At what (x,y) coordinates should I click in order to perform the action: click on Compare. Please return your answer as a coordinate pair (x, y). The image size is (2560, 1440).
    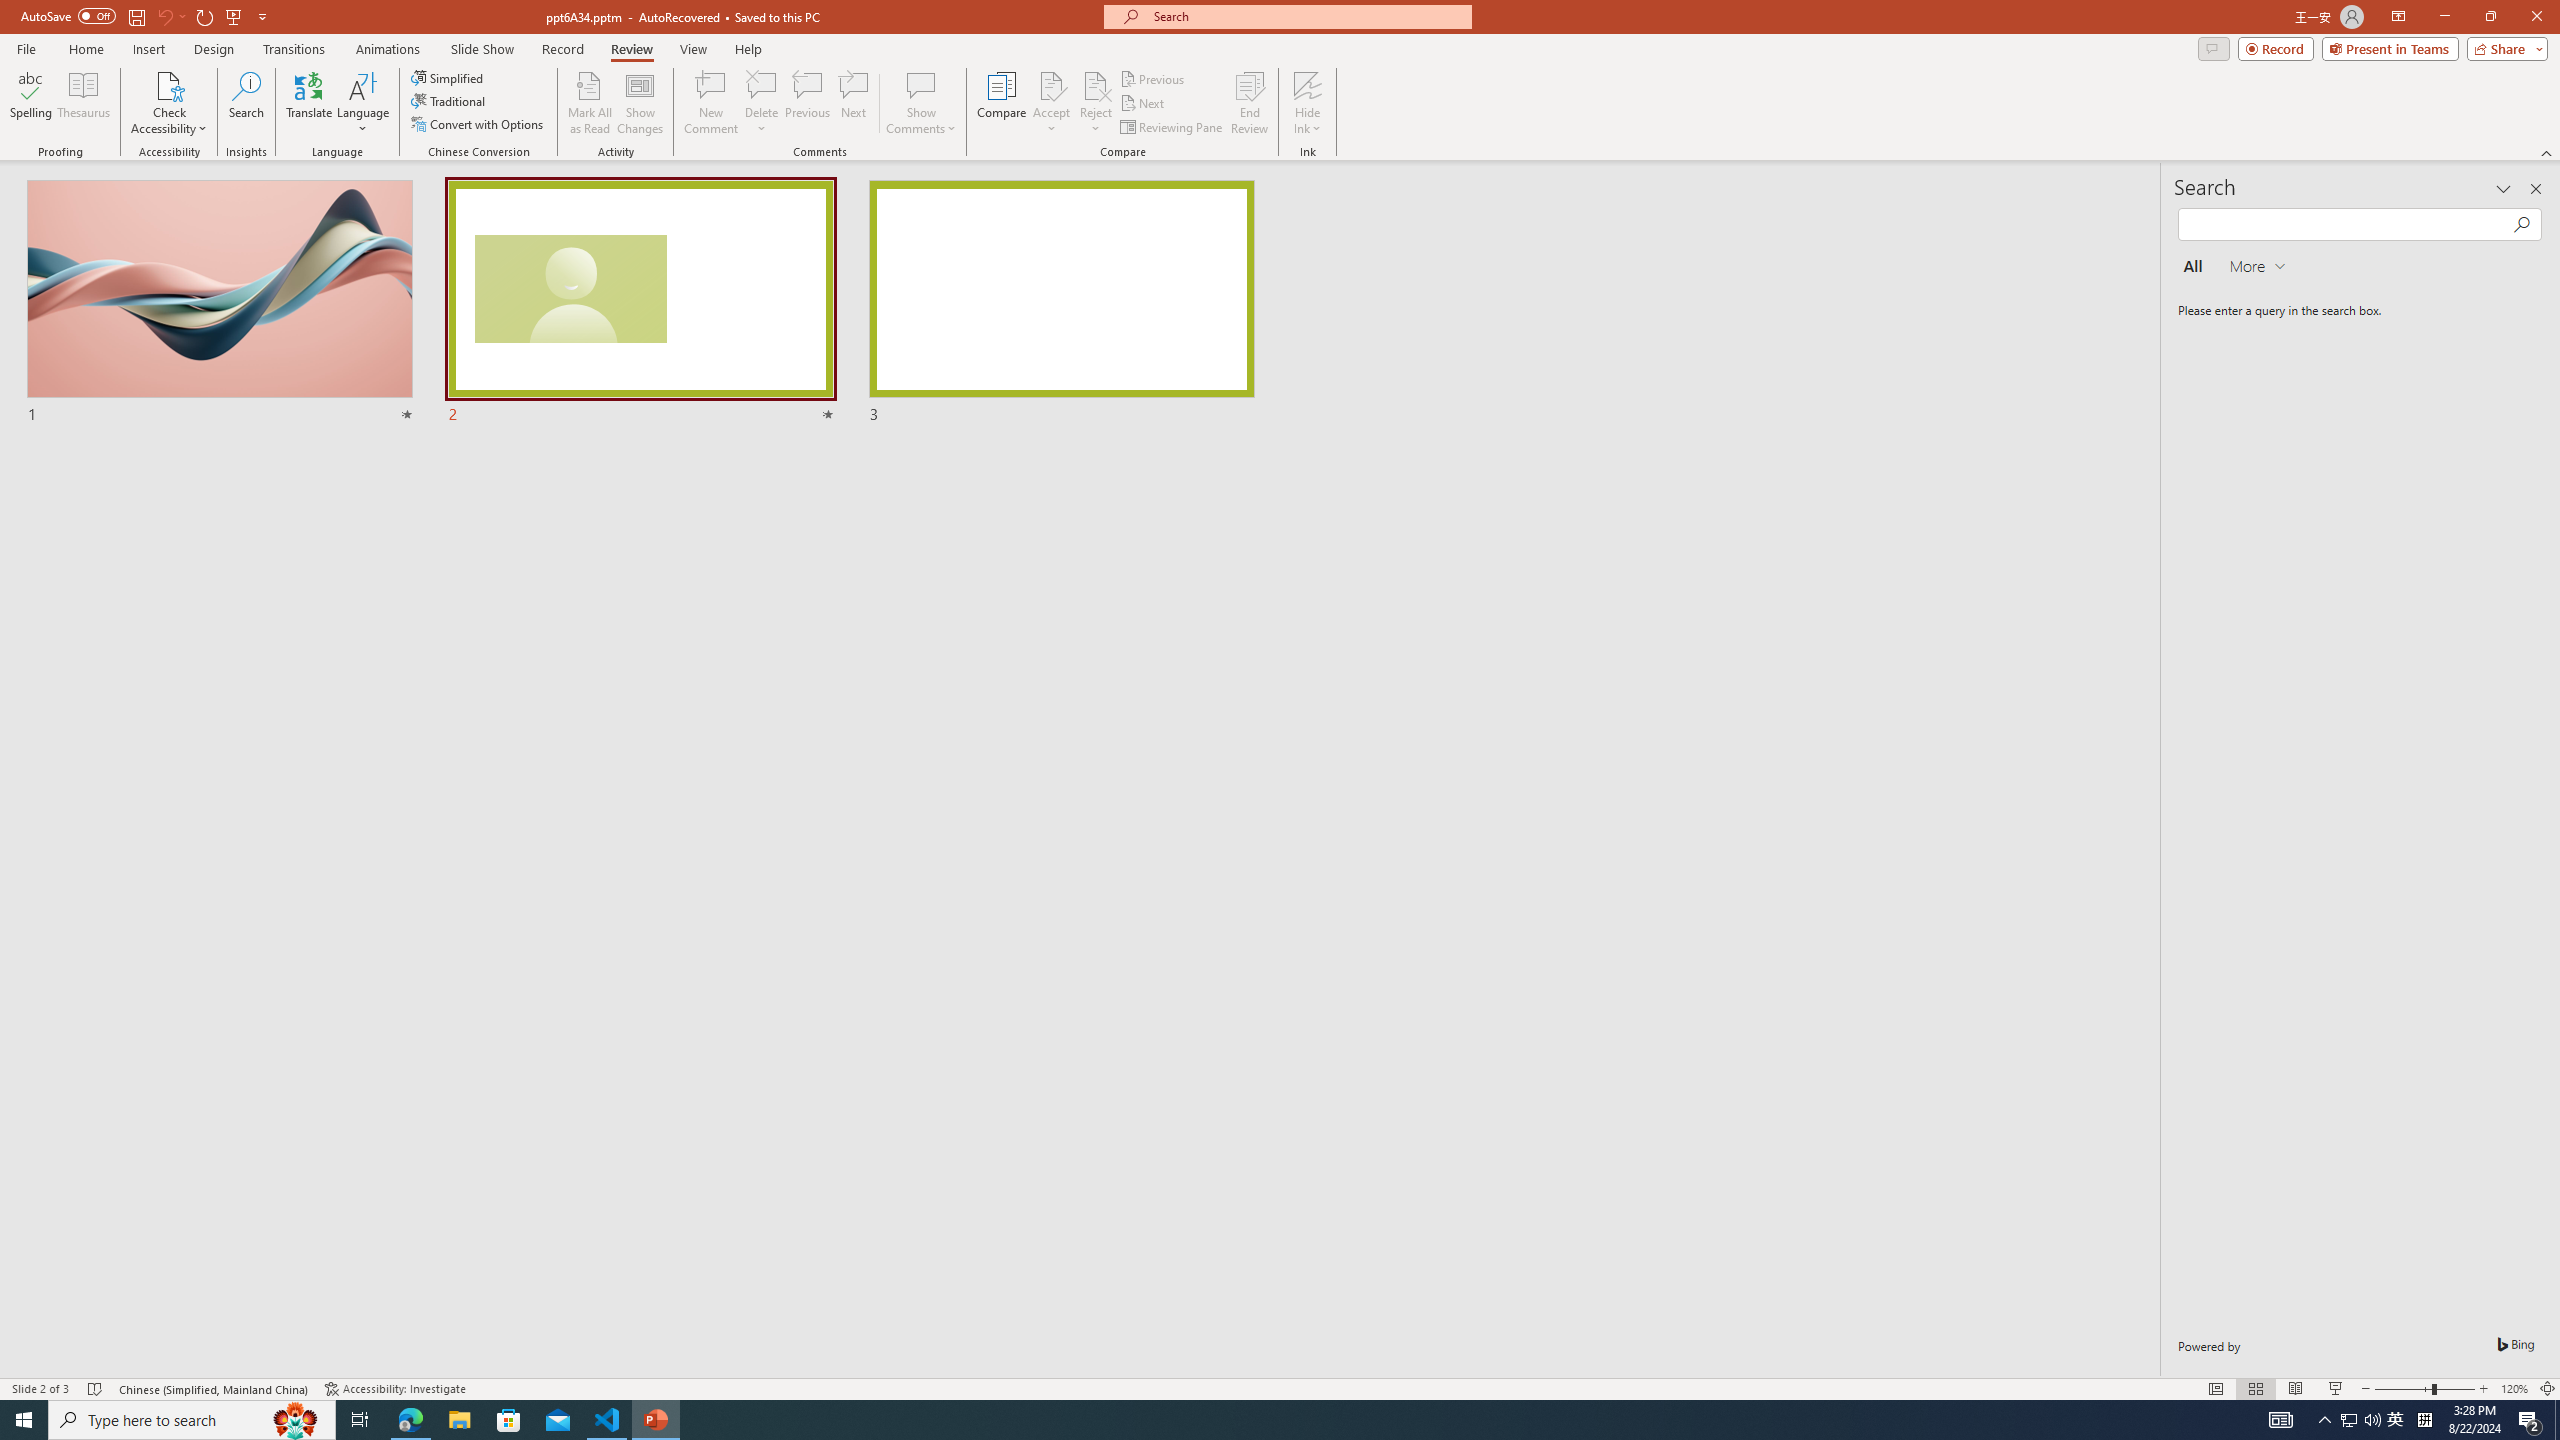
    Looking at the image, I should click on (1002, 103).